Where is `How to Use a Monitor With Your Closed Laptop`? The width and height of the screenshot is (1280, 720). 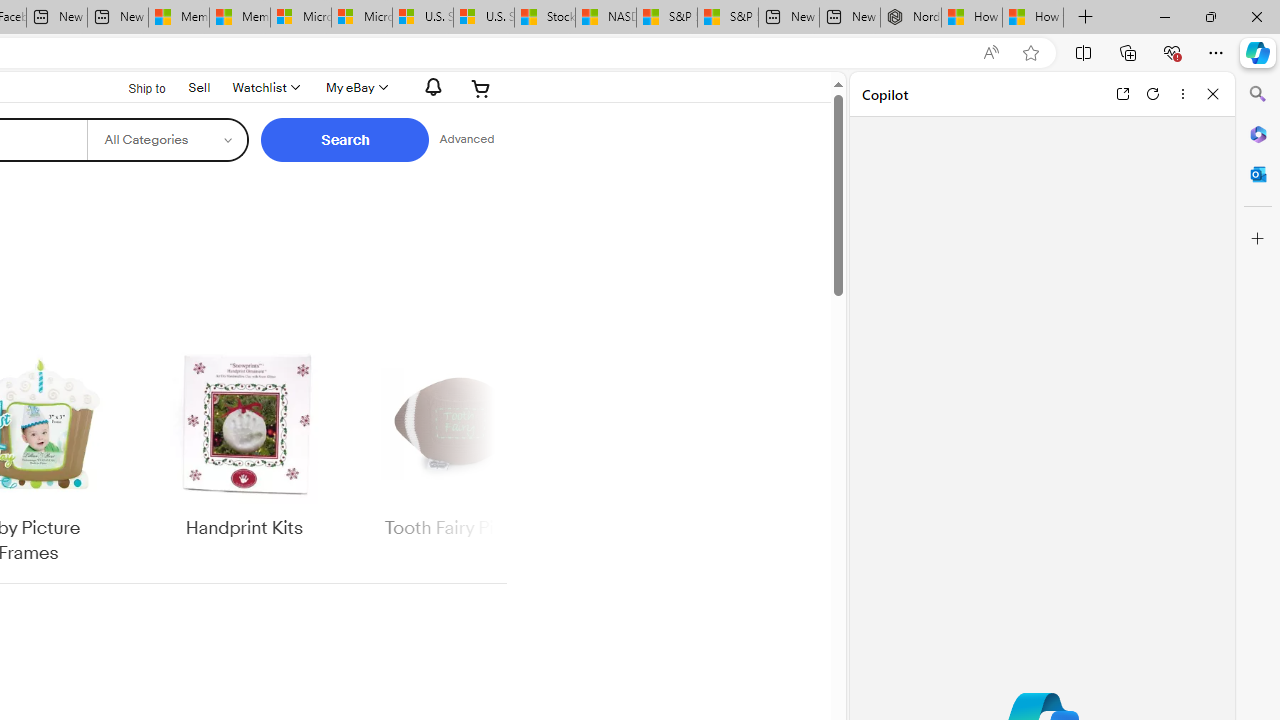 How to Use a Monitor With Your Closed Laptop is located at coordinates (1033, 18).